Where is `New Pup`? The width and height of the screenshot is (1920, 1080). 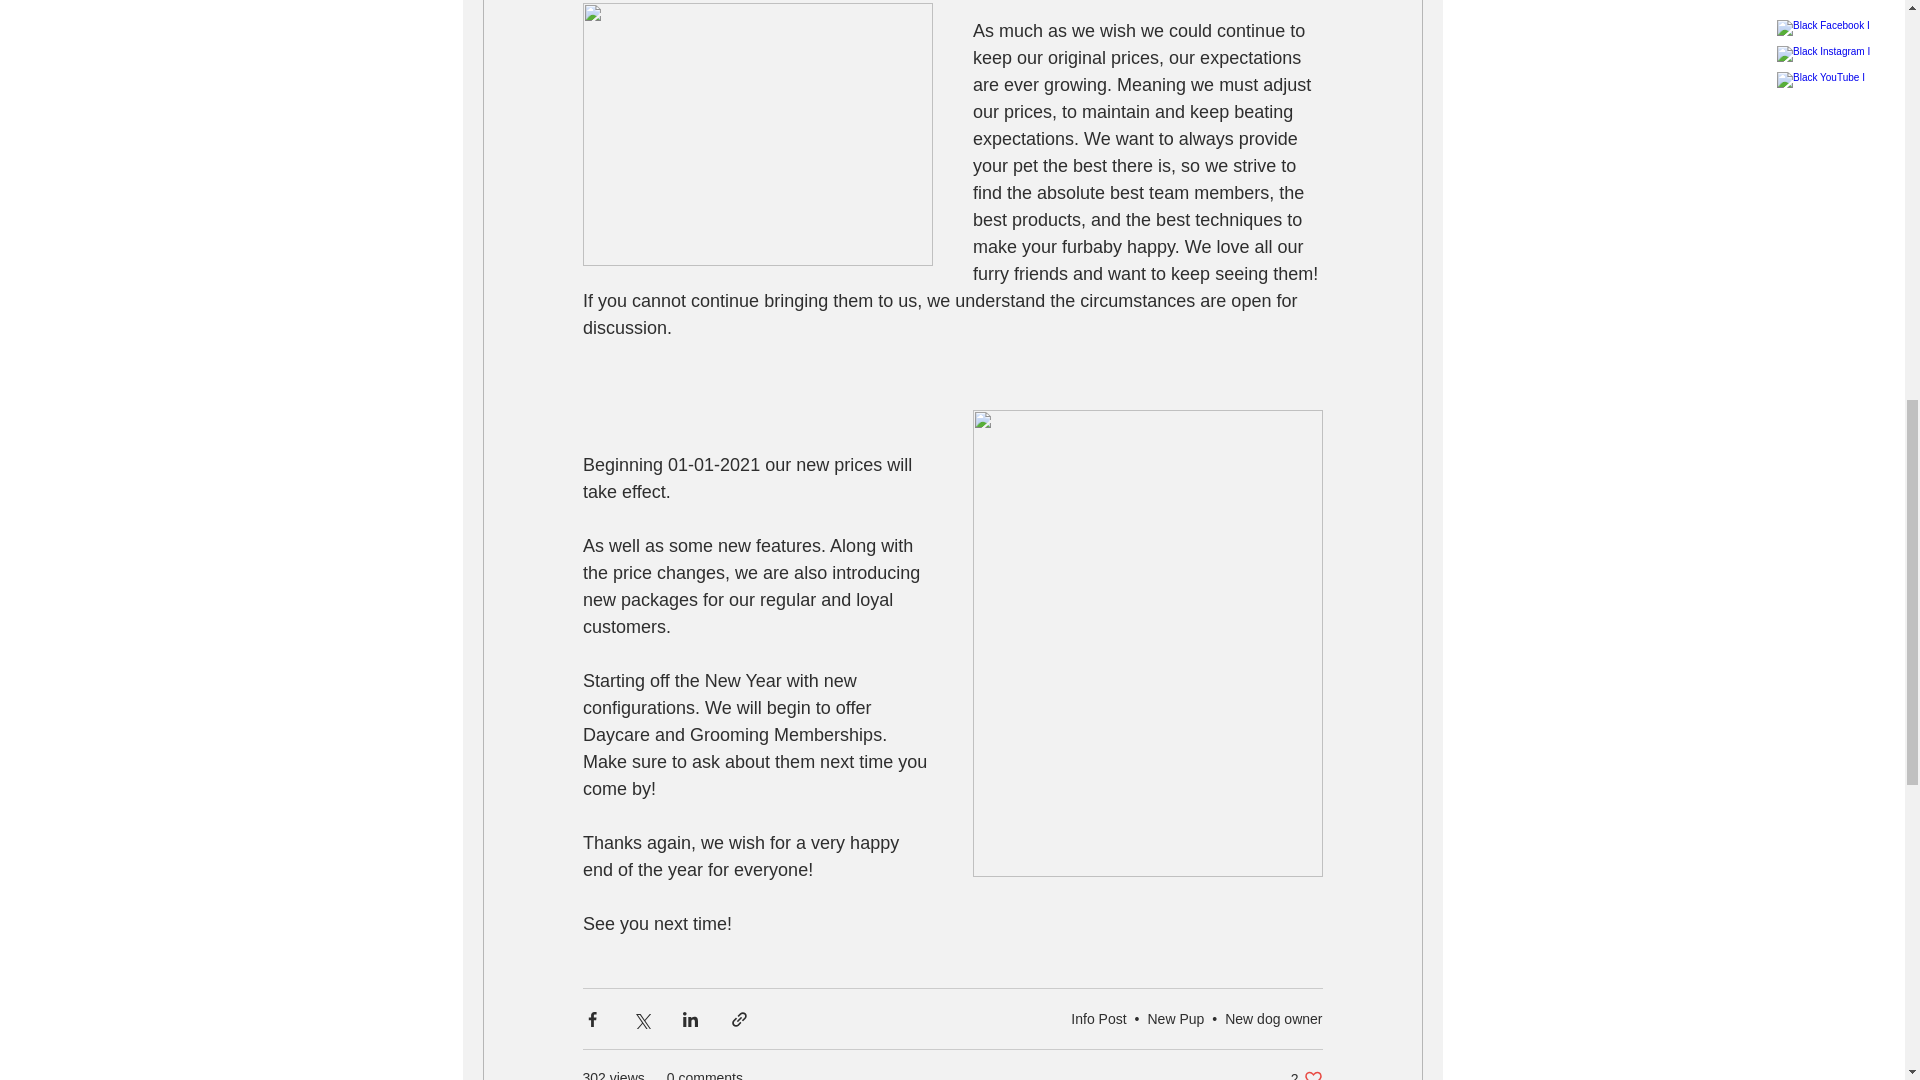
New Pup is located at coordinates (1176, 1018).